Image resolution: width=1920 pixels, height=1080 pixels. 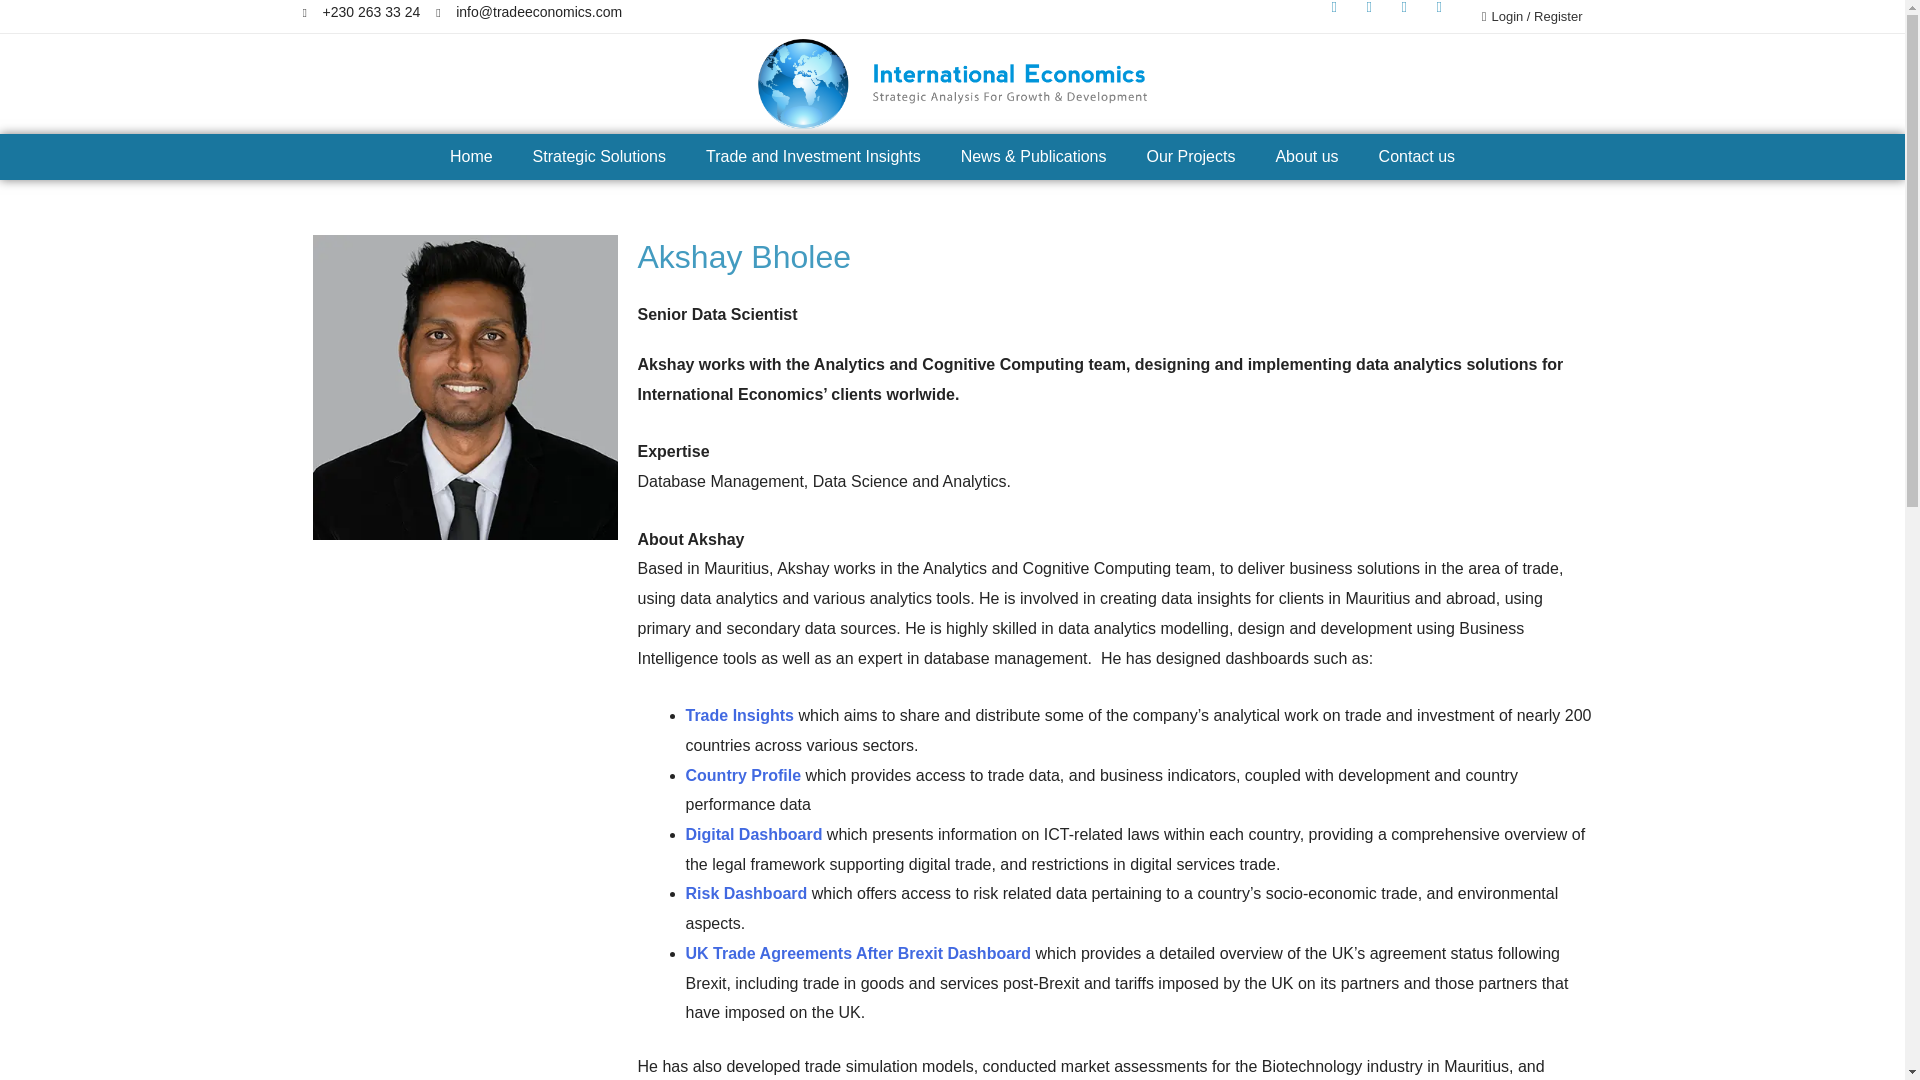 What do you see at coordinates (1306, 156) in the screenshot?
I see `About us` at bounding box center [1306, 156].